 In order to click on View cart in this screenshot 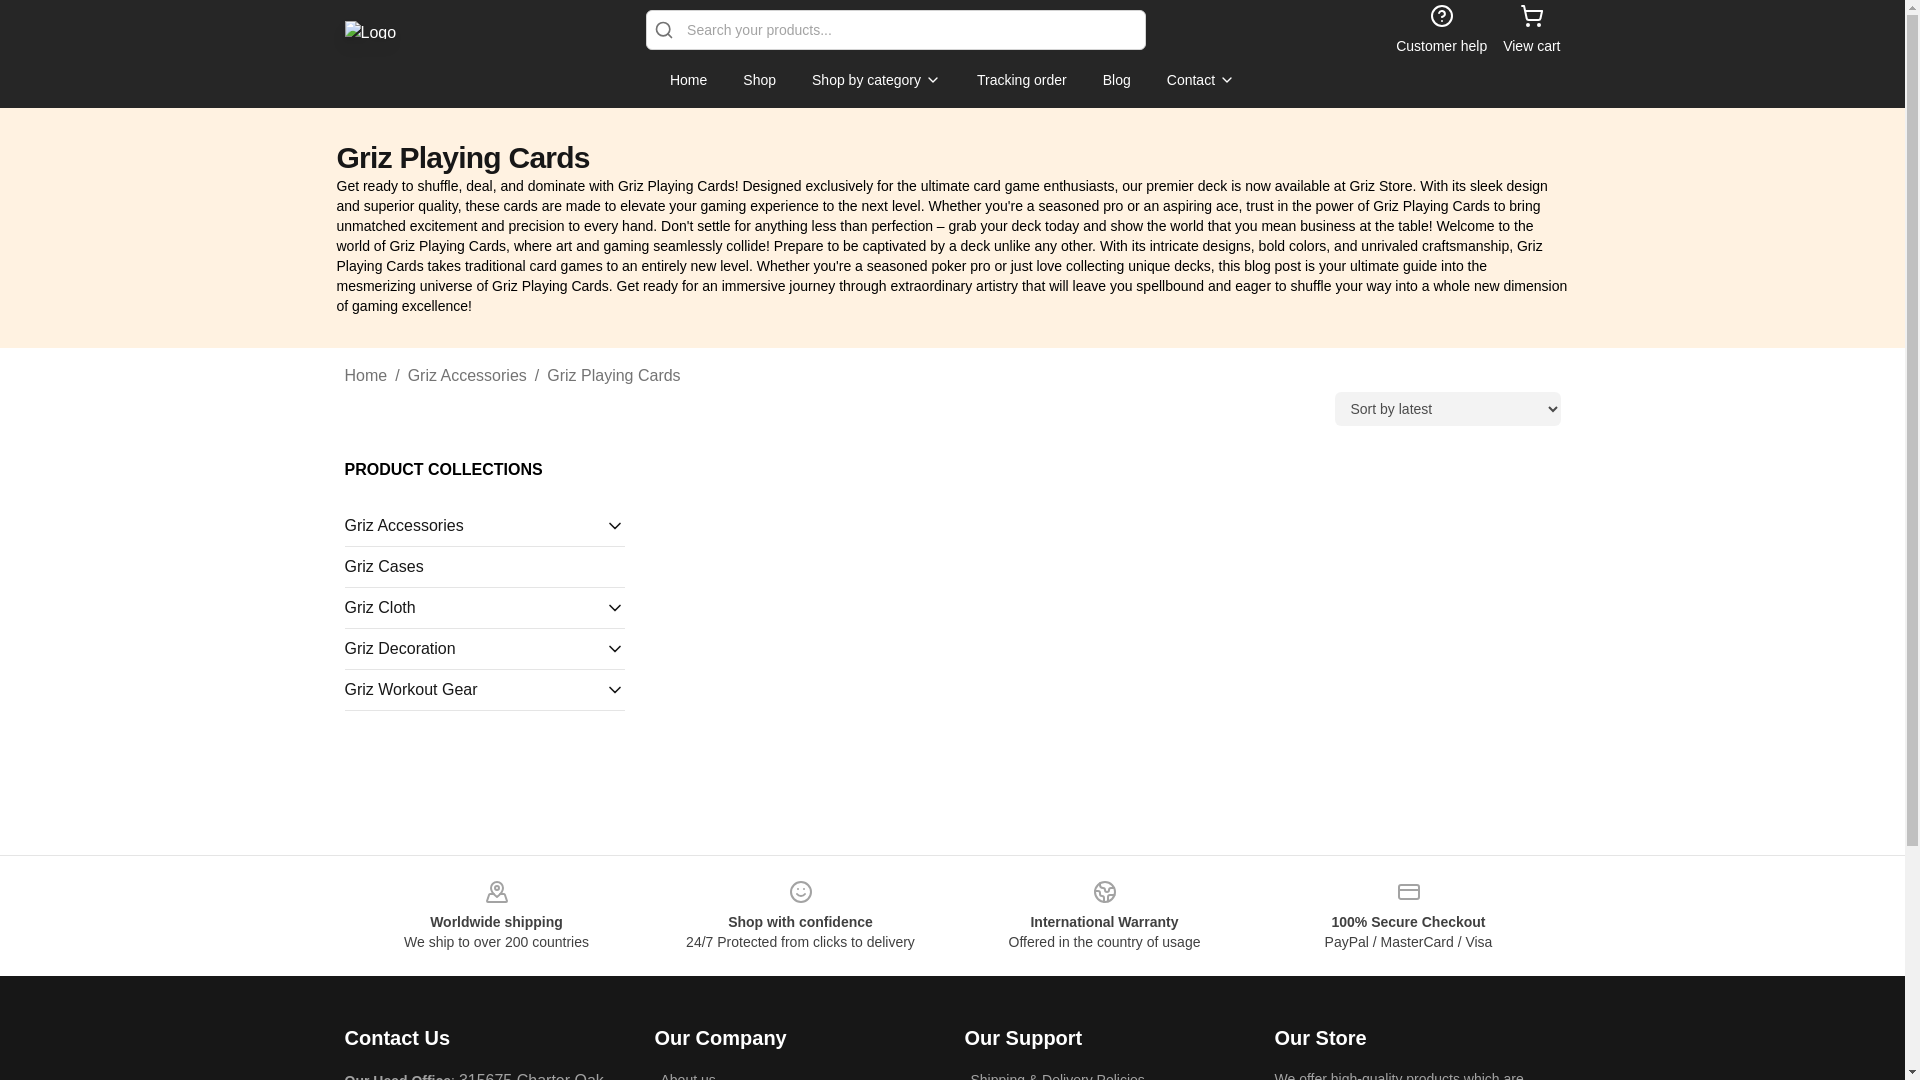, I will do `click(1531, 30)`.